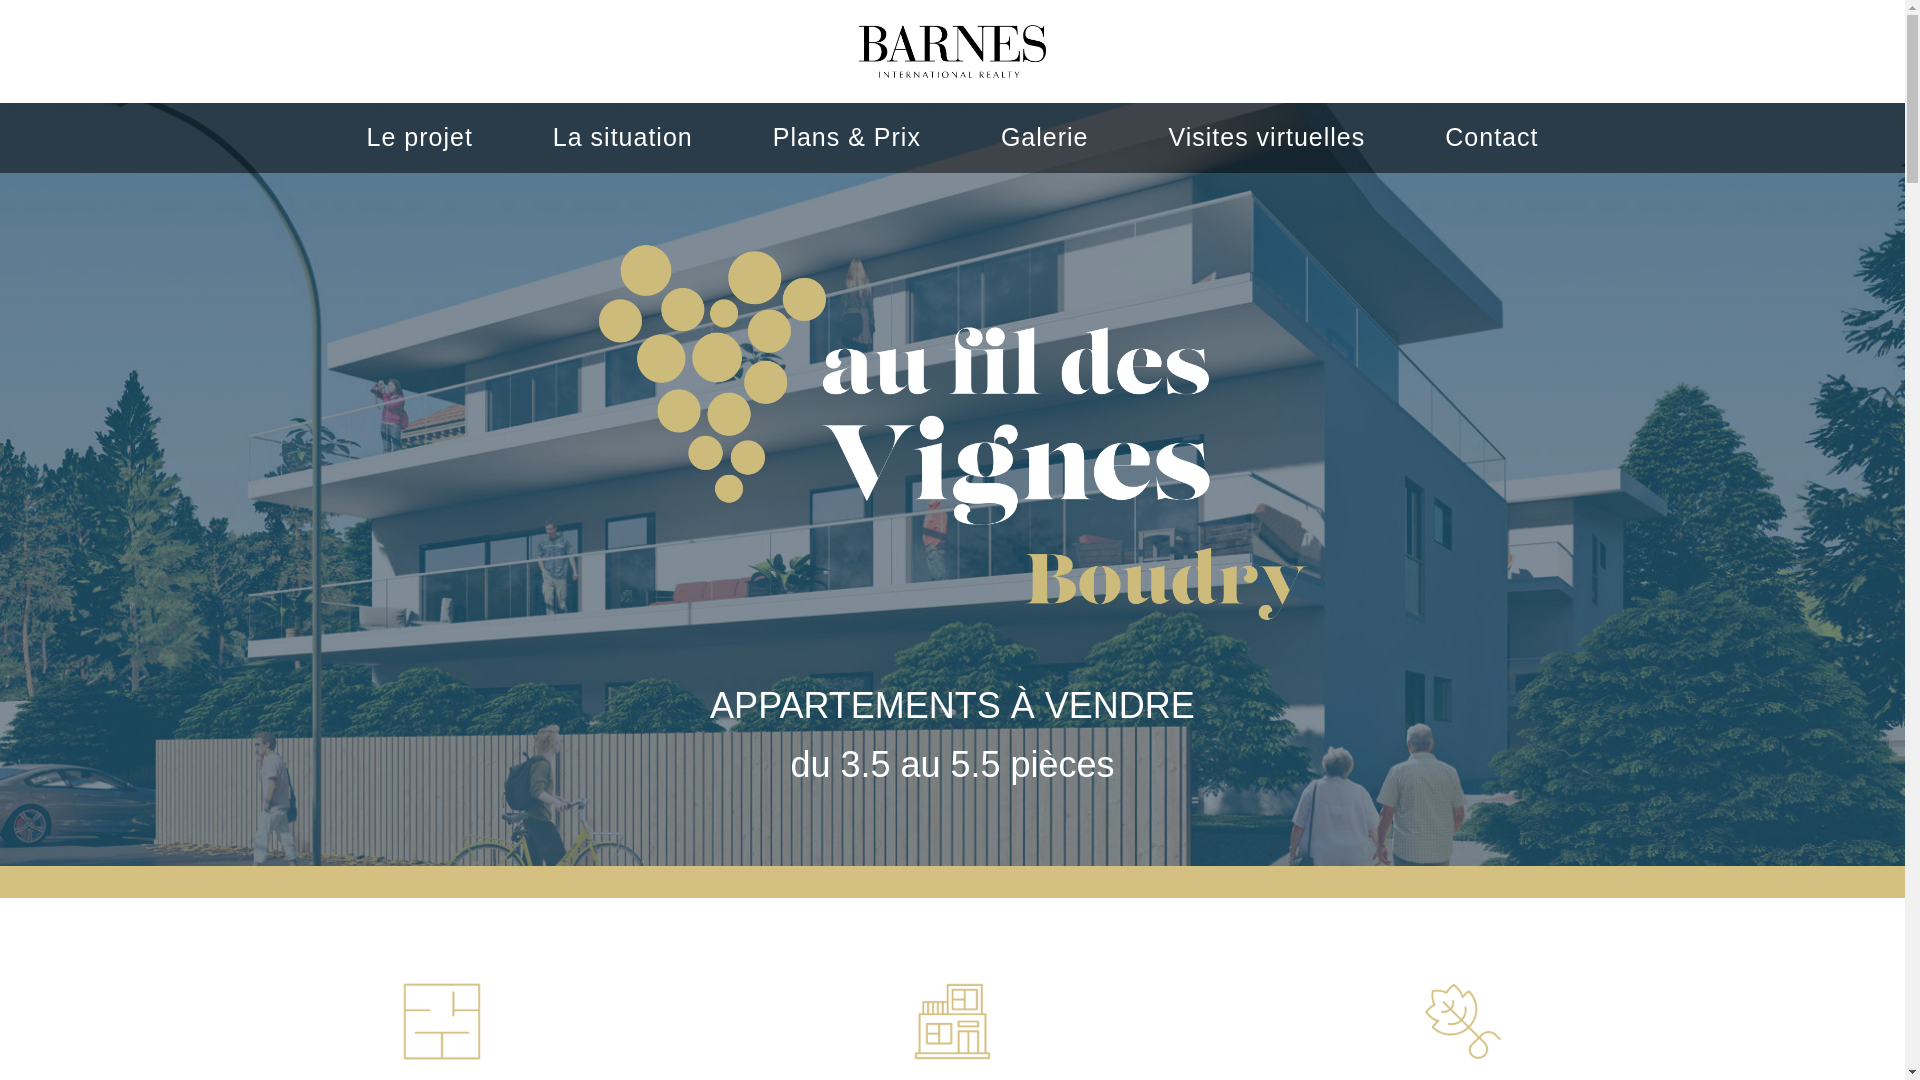 The width and height of the screenshot is (1920, 1080). I want to click on Visites virtuelles, so click(1266, 137).